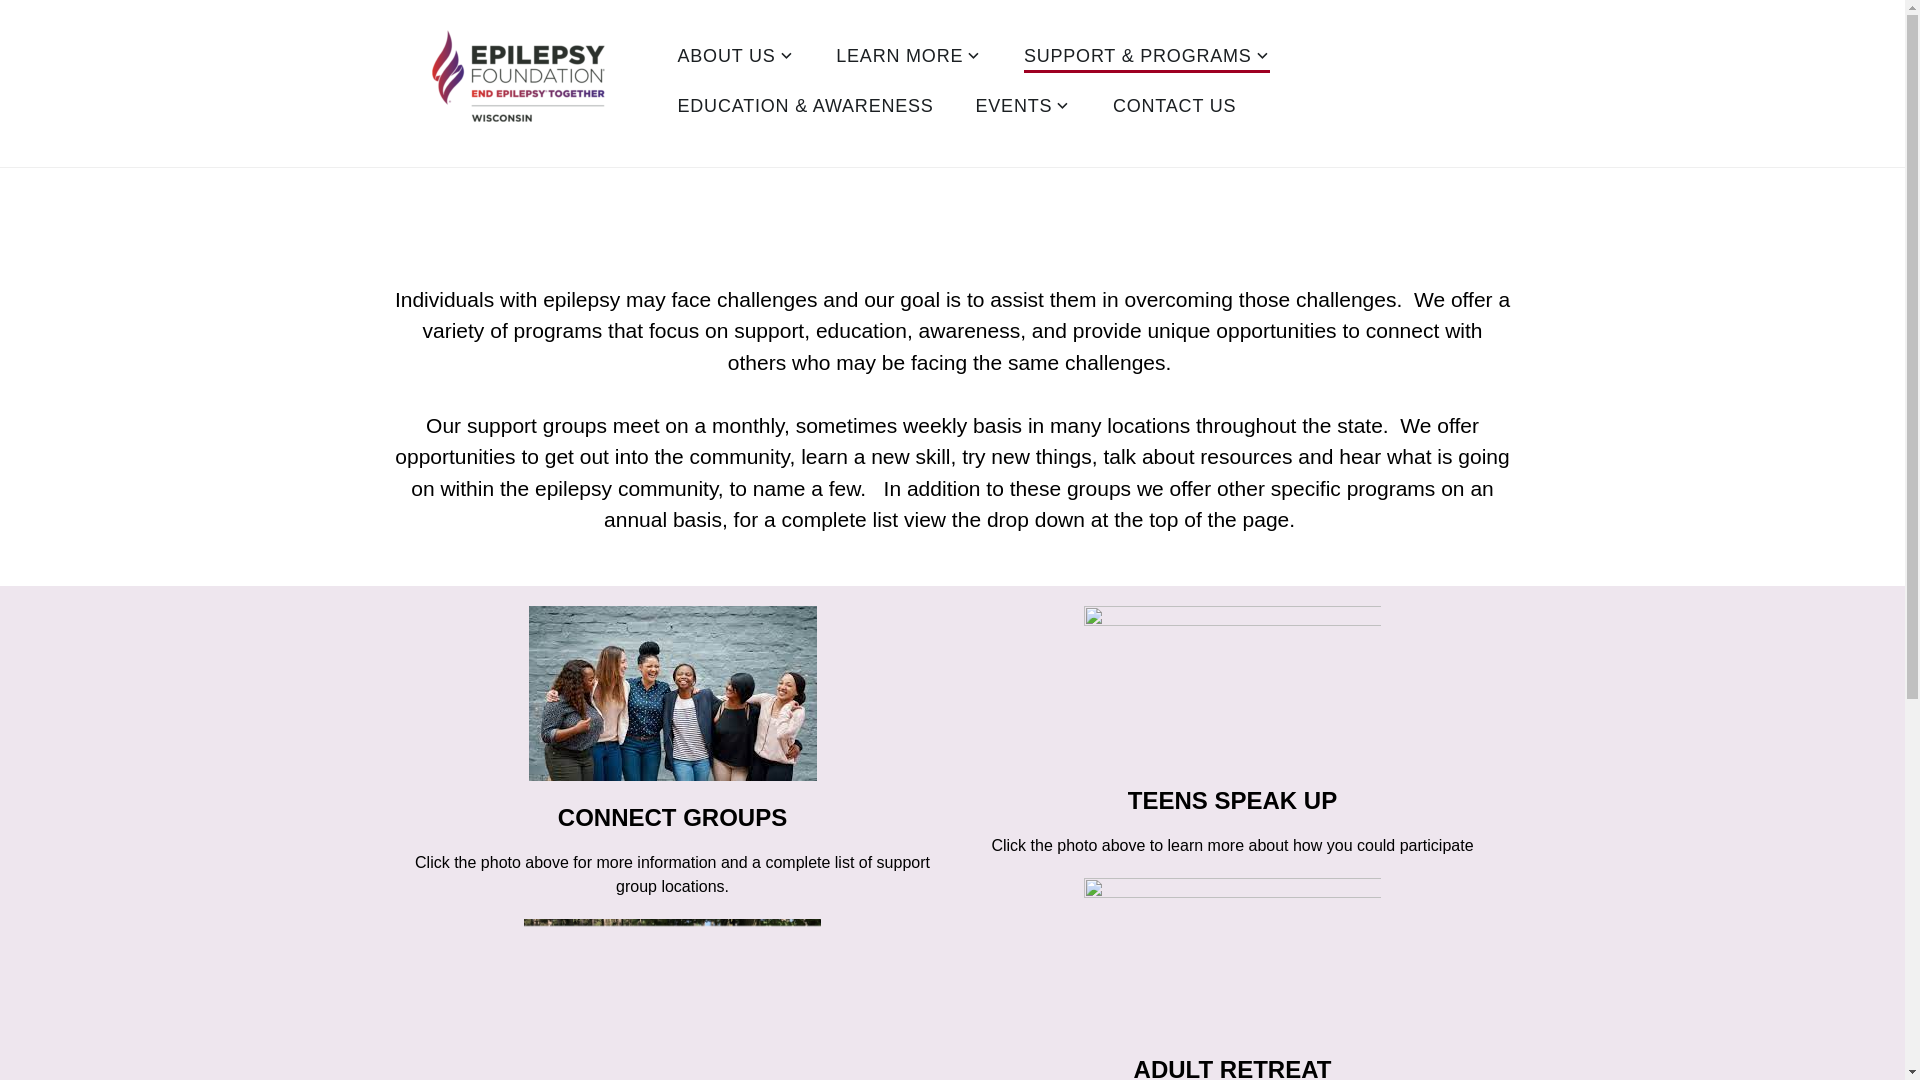  Describe the element at coordinates (1023, 108) in the screenshot. I see `EVENTS` at that location.